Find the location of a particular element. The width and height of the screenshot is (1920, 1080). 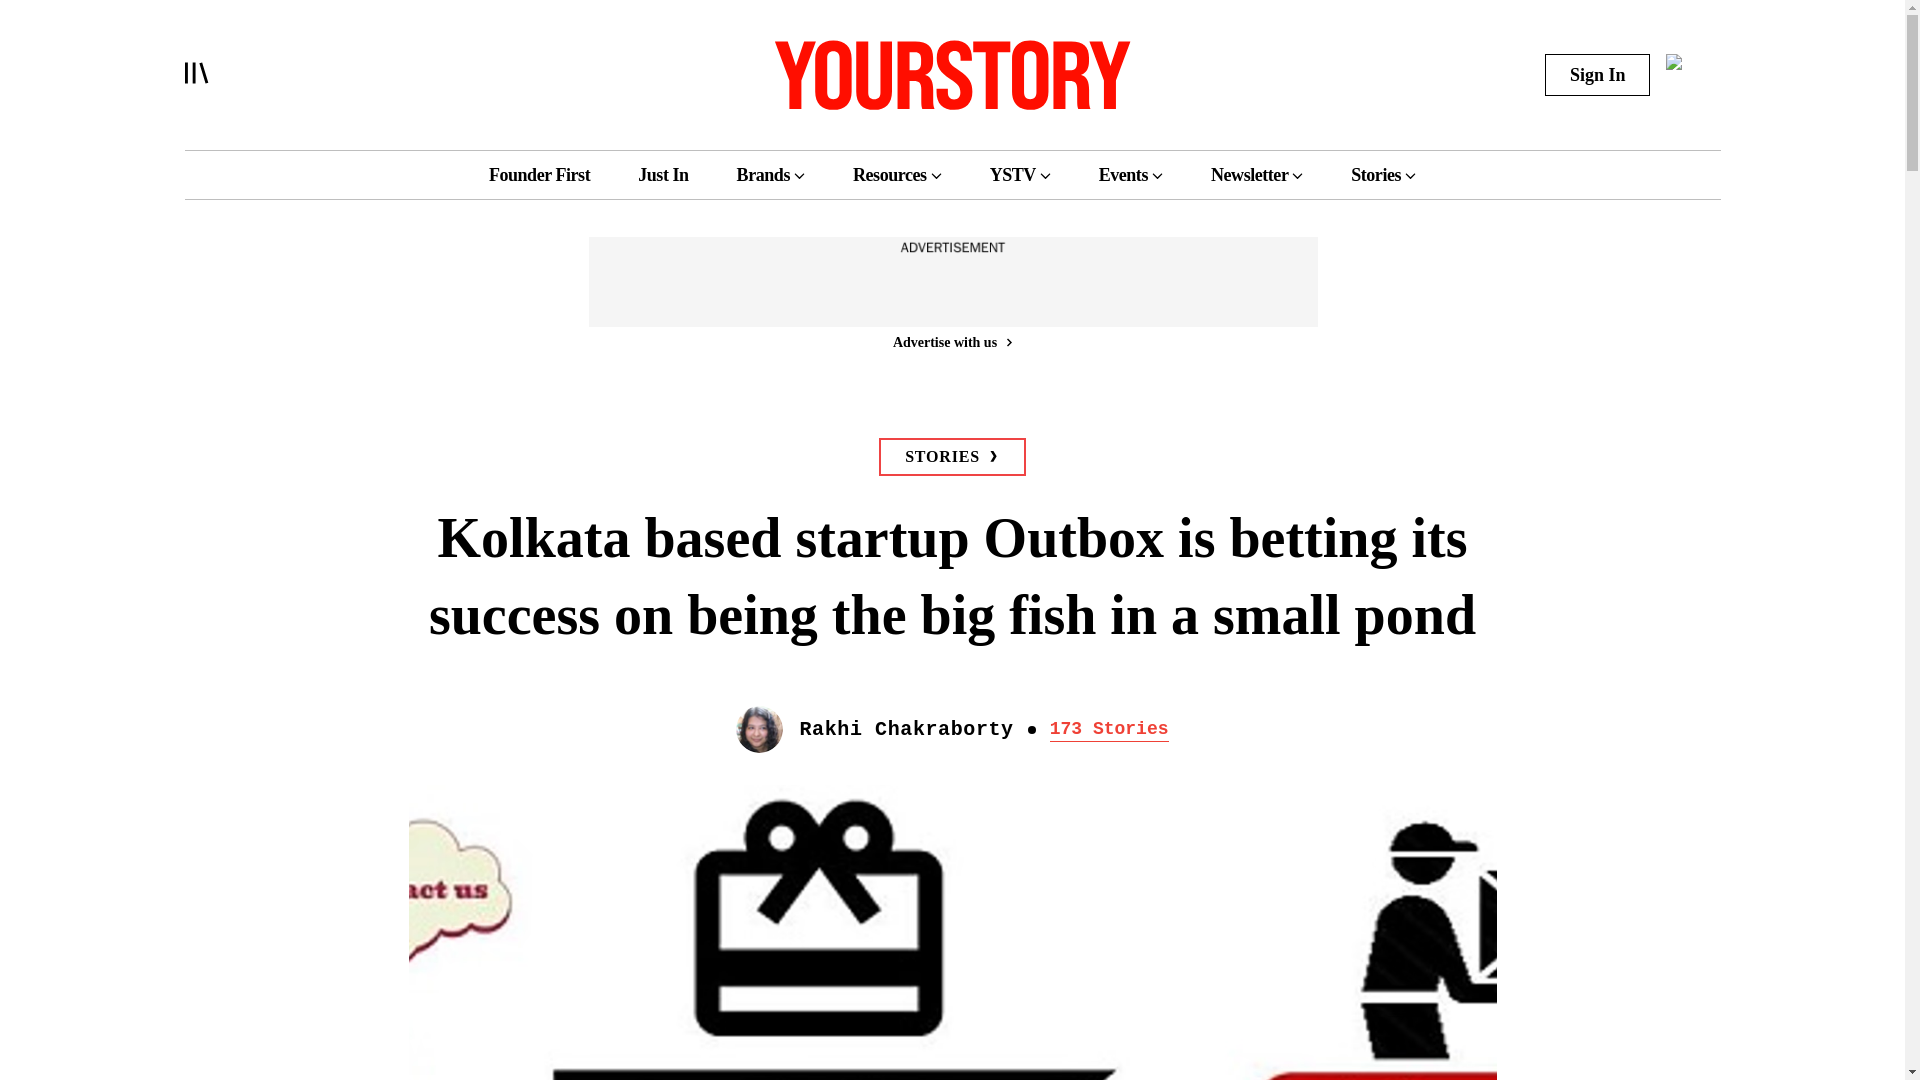

Rakhi Chakraborty is located at coordinates (906, 730).